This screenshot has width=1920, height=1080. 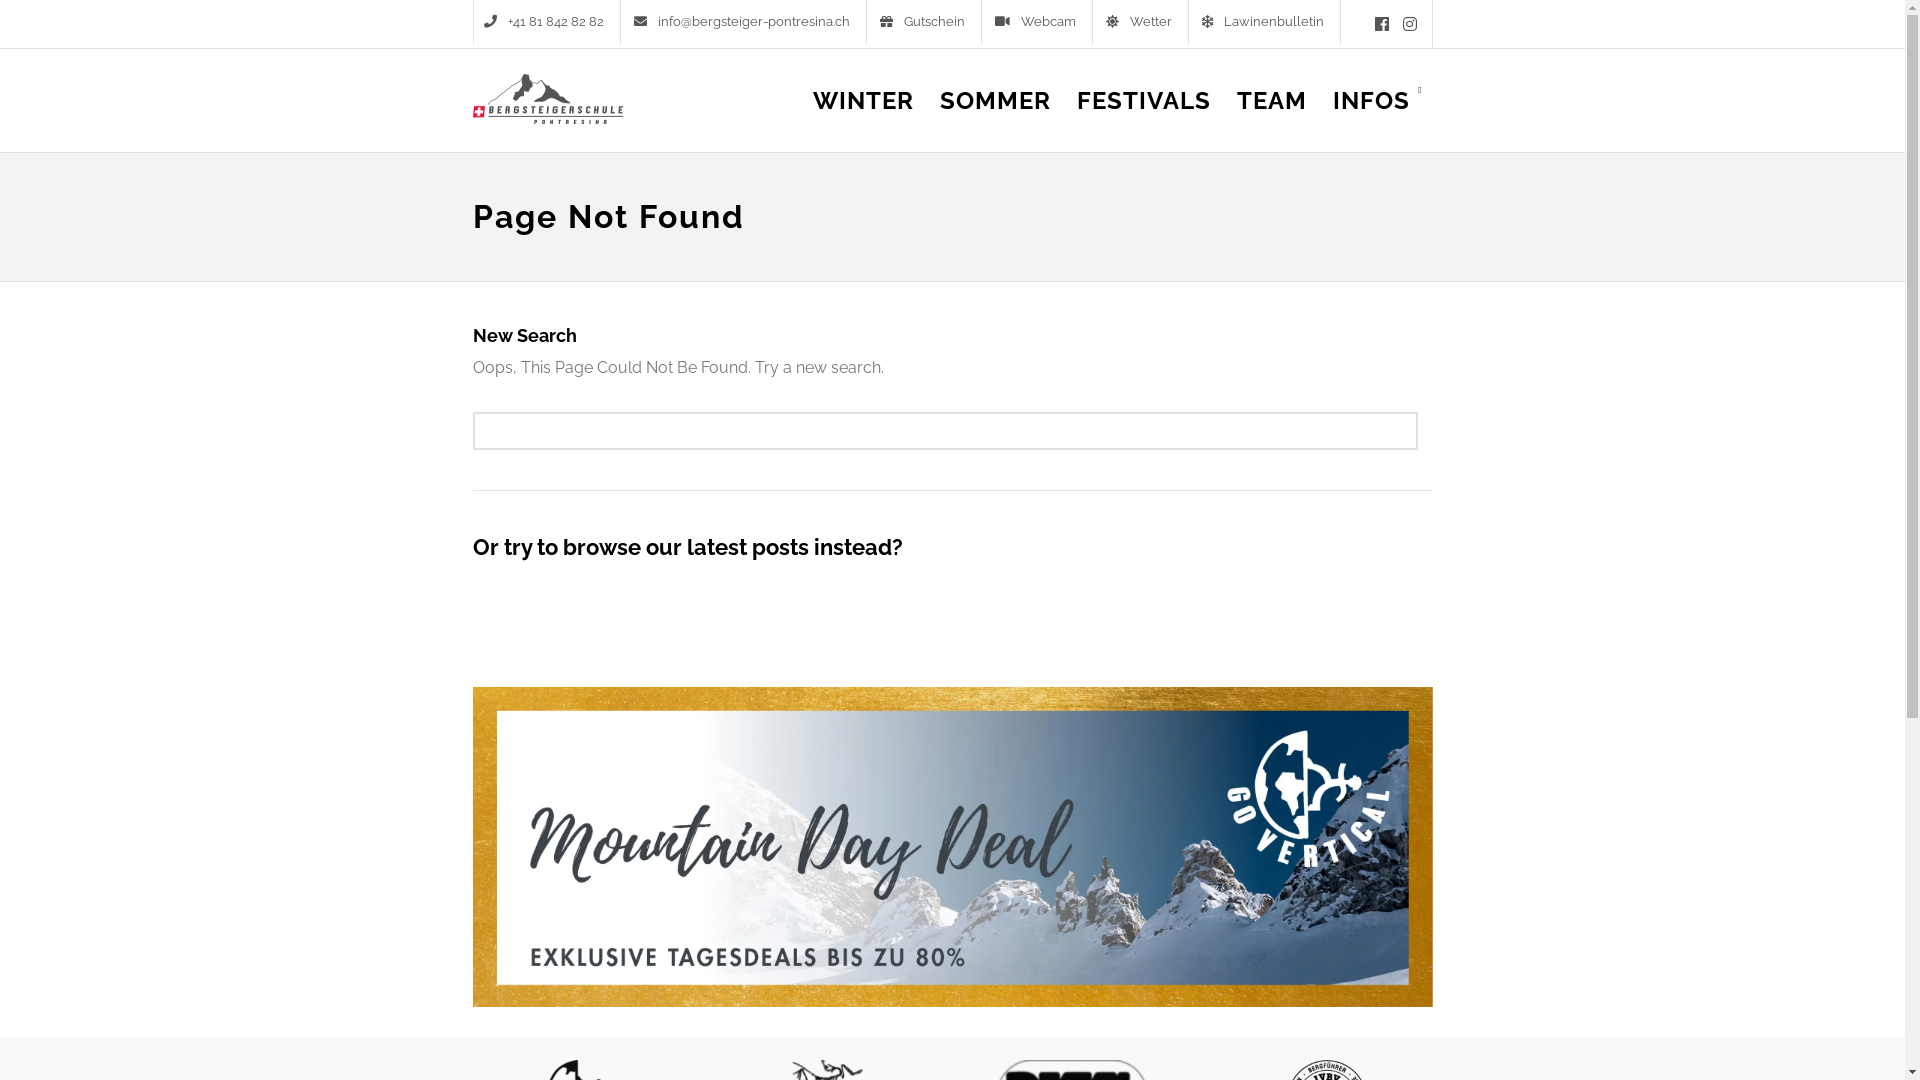 What do you see at coordinates (1409, 24) in the screenshot?
I see `Instagram` at bounding box center [1409, 24].